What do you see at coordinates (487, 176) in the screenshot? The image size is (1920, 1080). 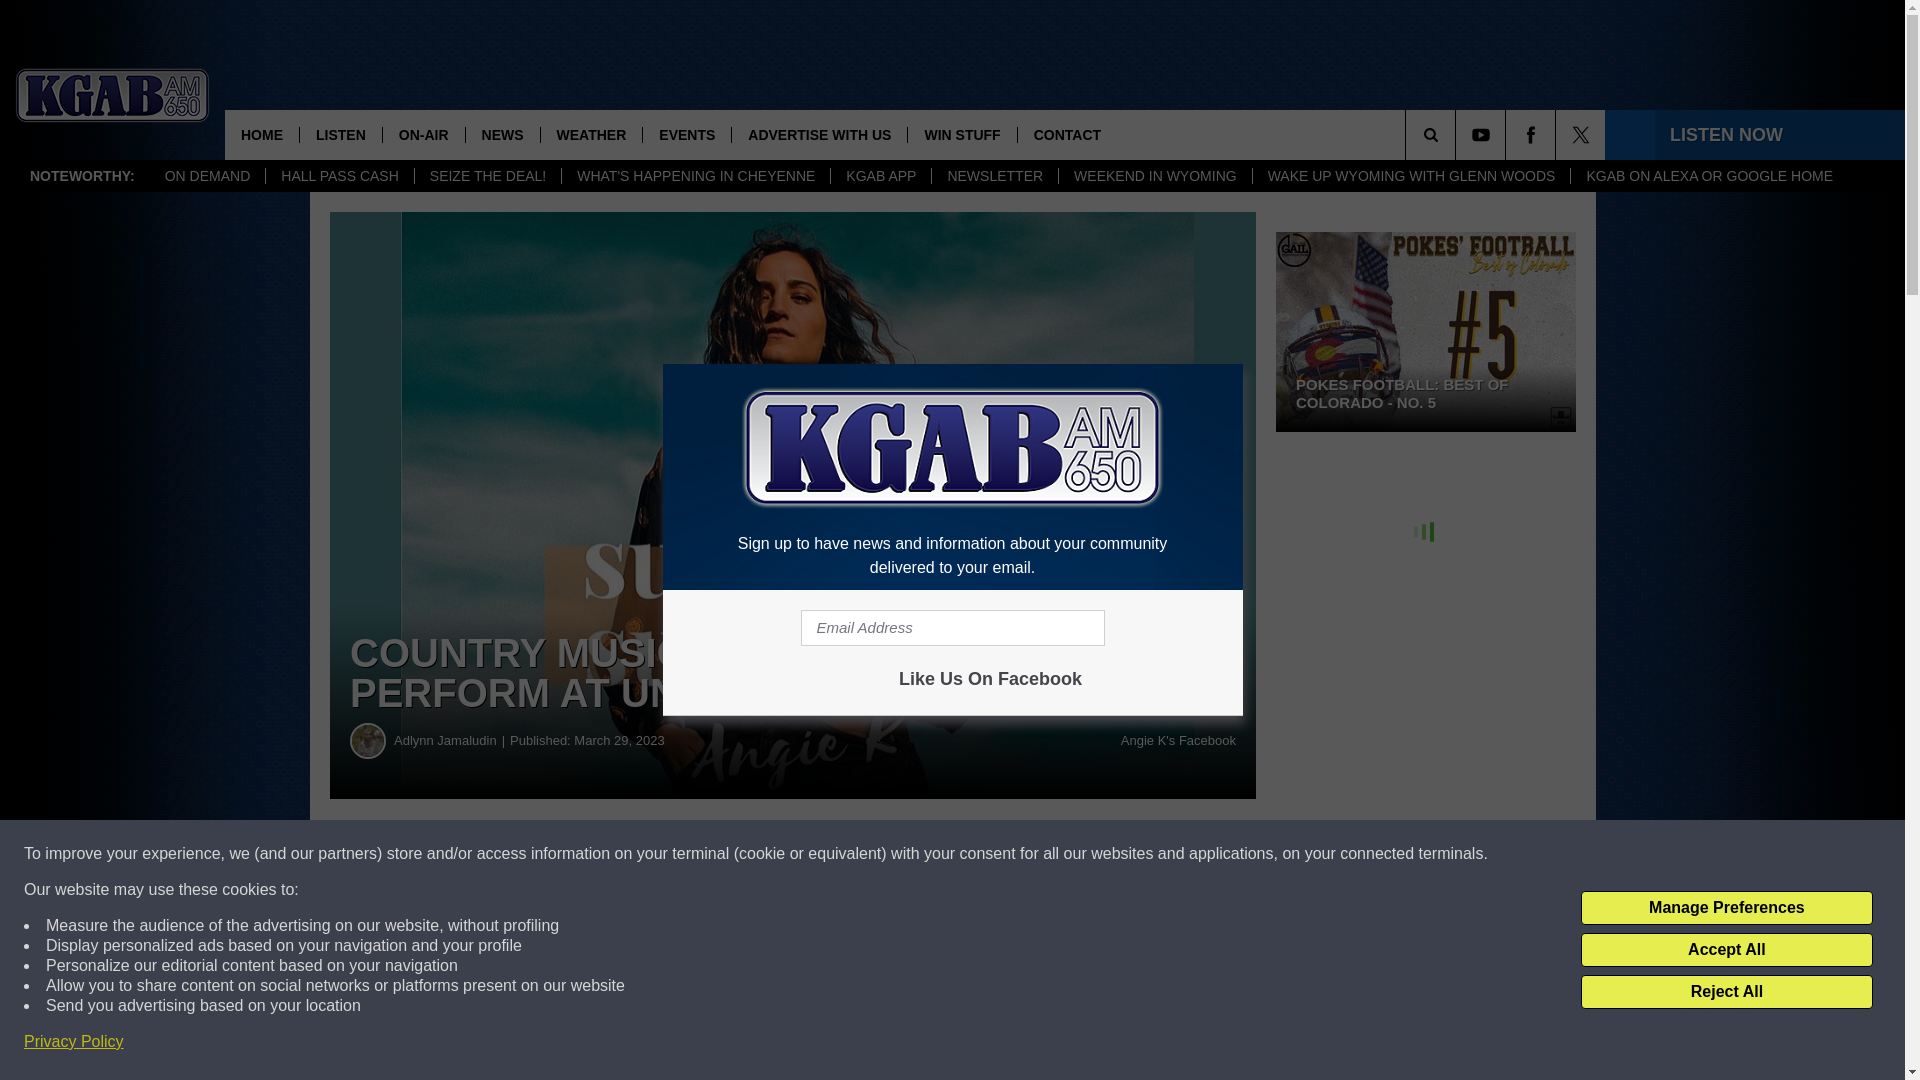 I see `SEIZE THE DEAL!` at bounding box center [487, 176].